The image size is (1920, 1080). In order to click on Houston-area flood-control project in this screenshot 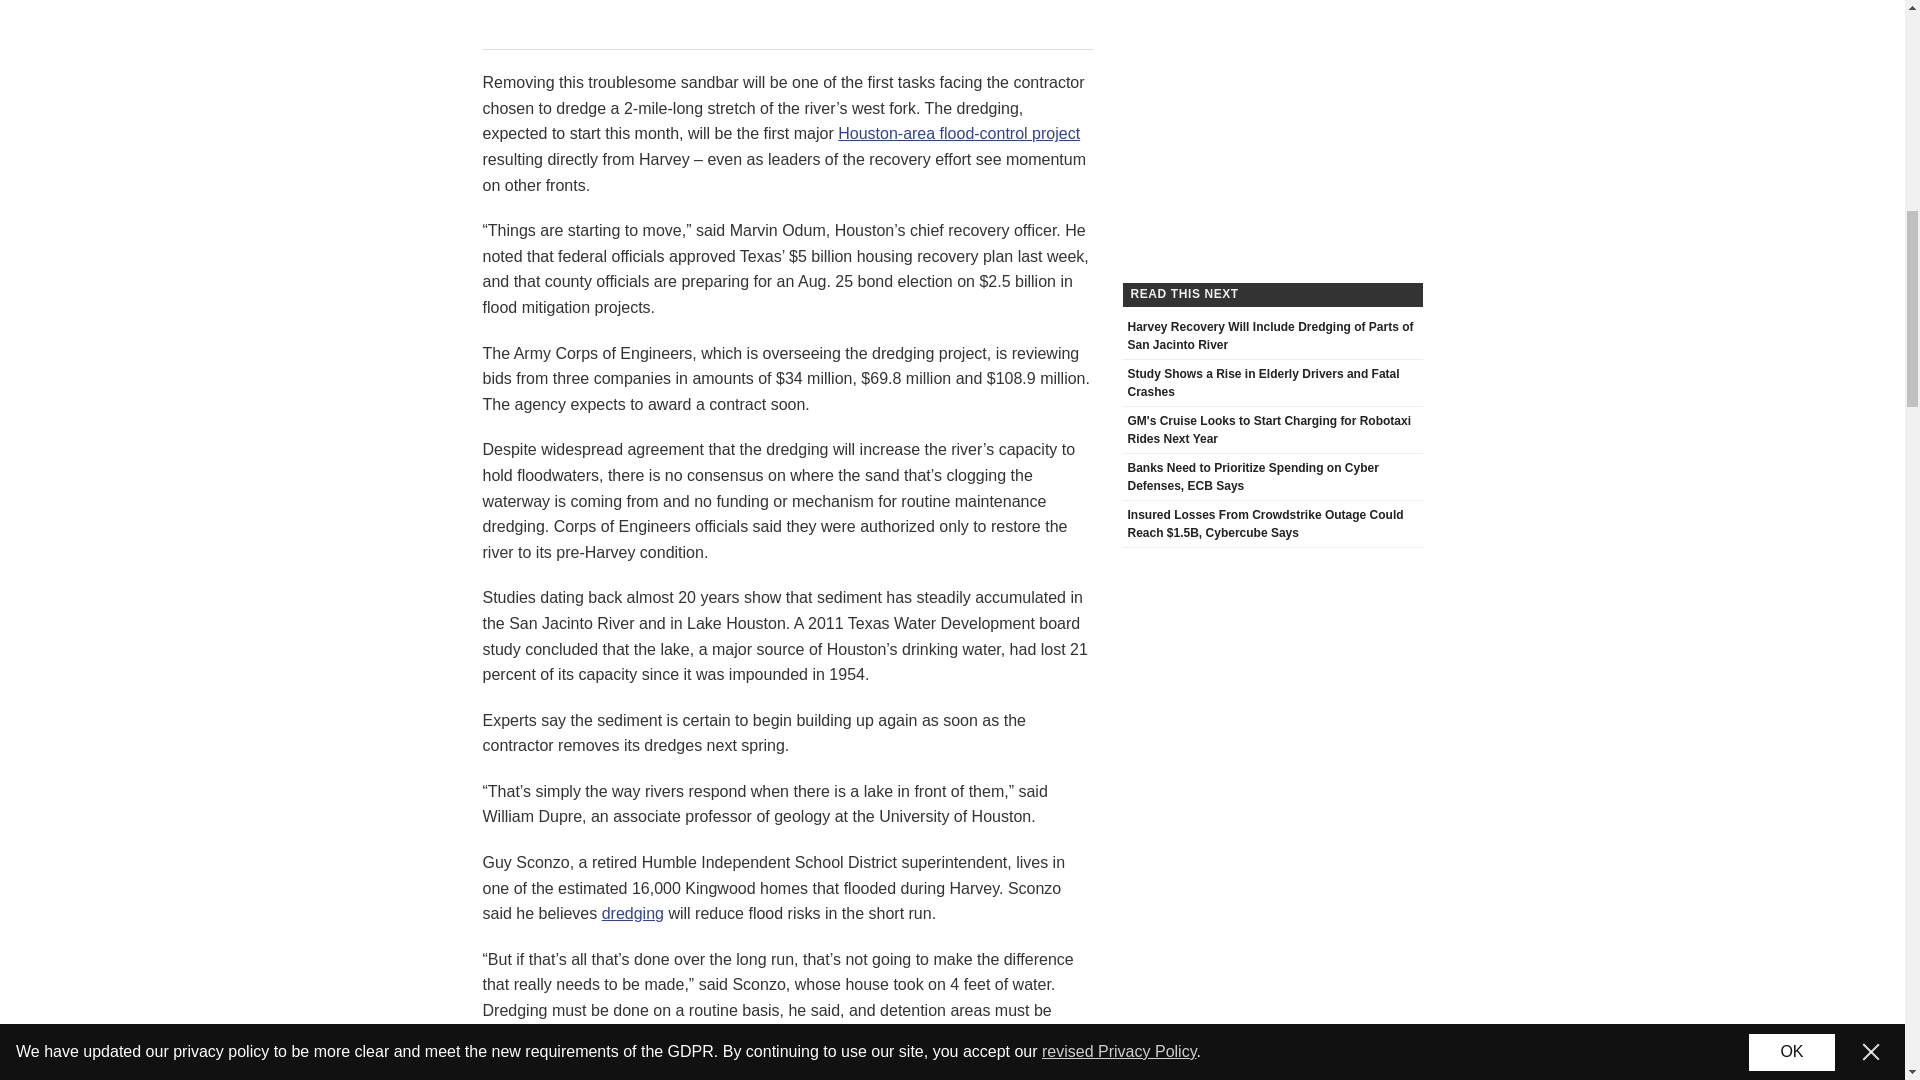, I will do `click(958, 133)`.